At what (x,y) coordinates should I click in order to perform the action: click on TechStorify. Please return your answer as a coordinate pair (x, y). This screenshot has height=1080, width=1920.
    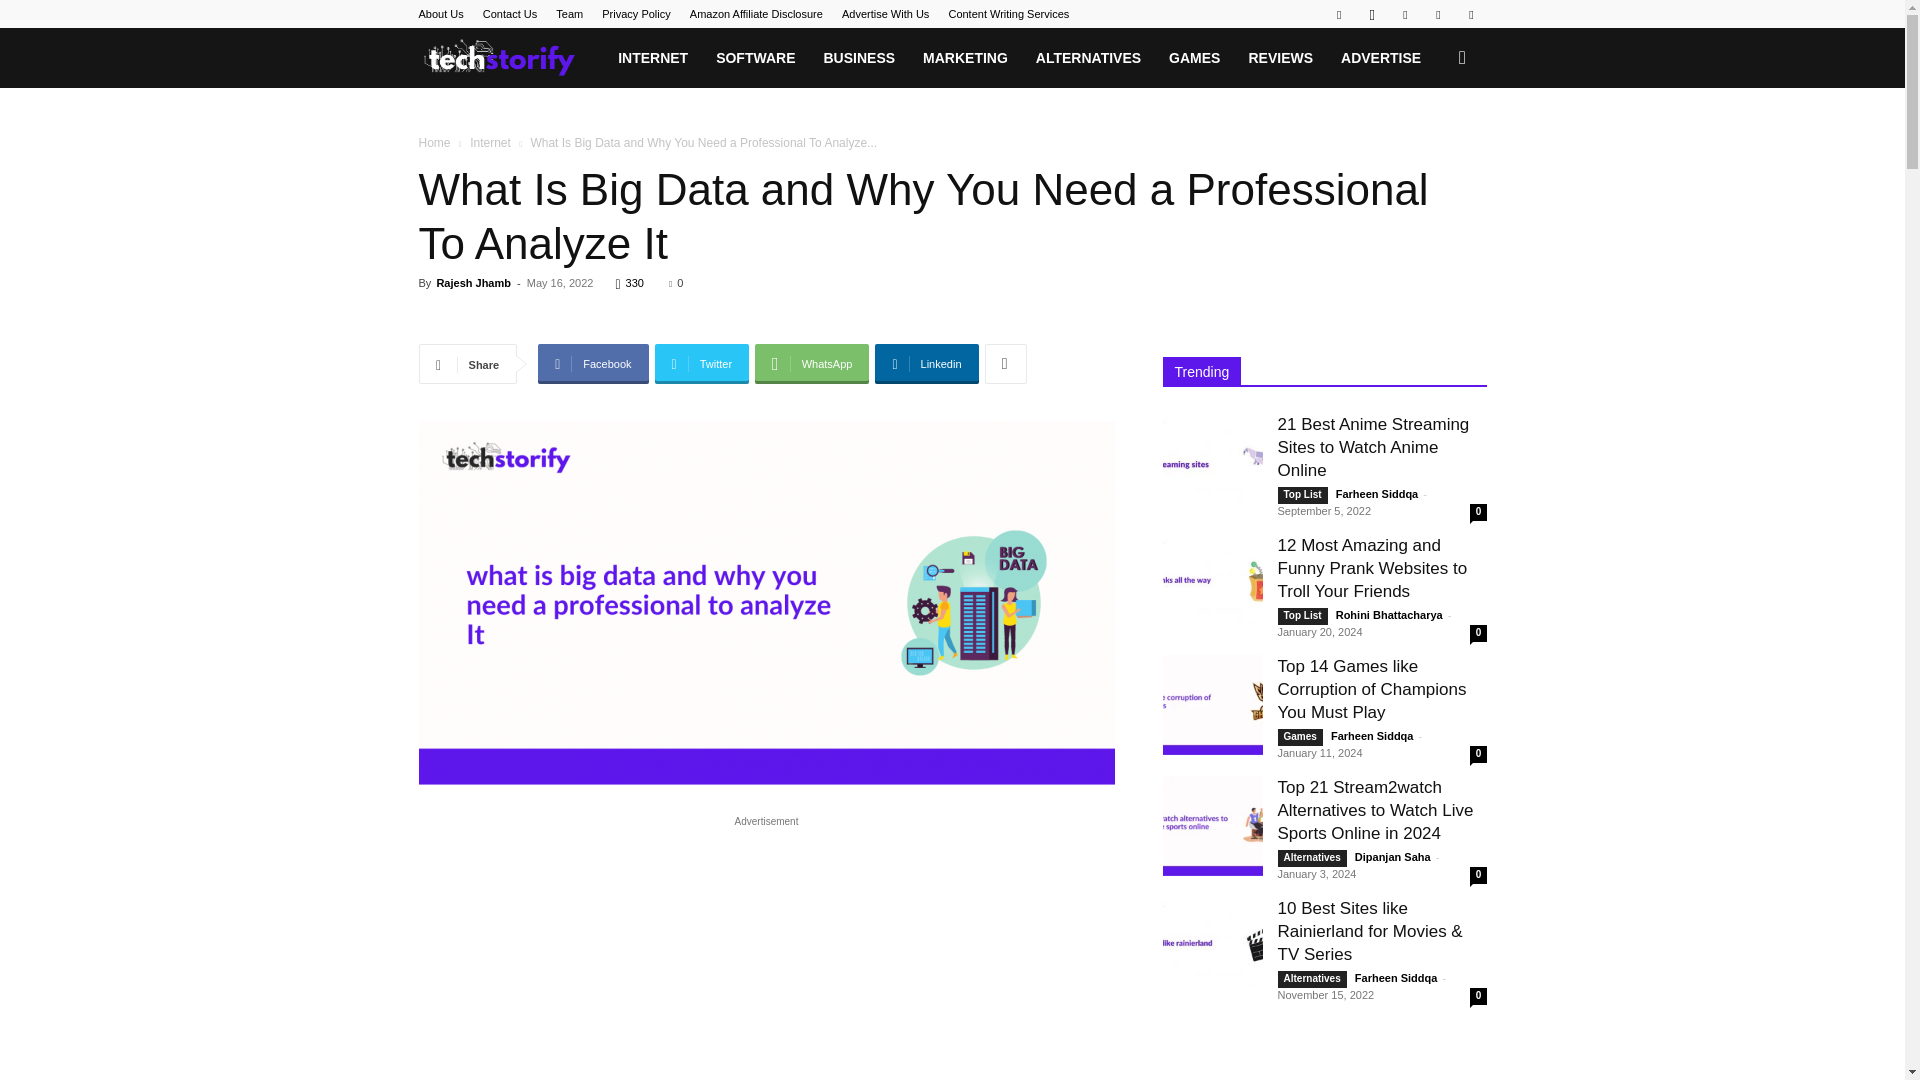
    Looking at the image, I should click on (511, 58).